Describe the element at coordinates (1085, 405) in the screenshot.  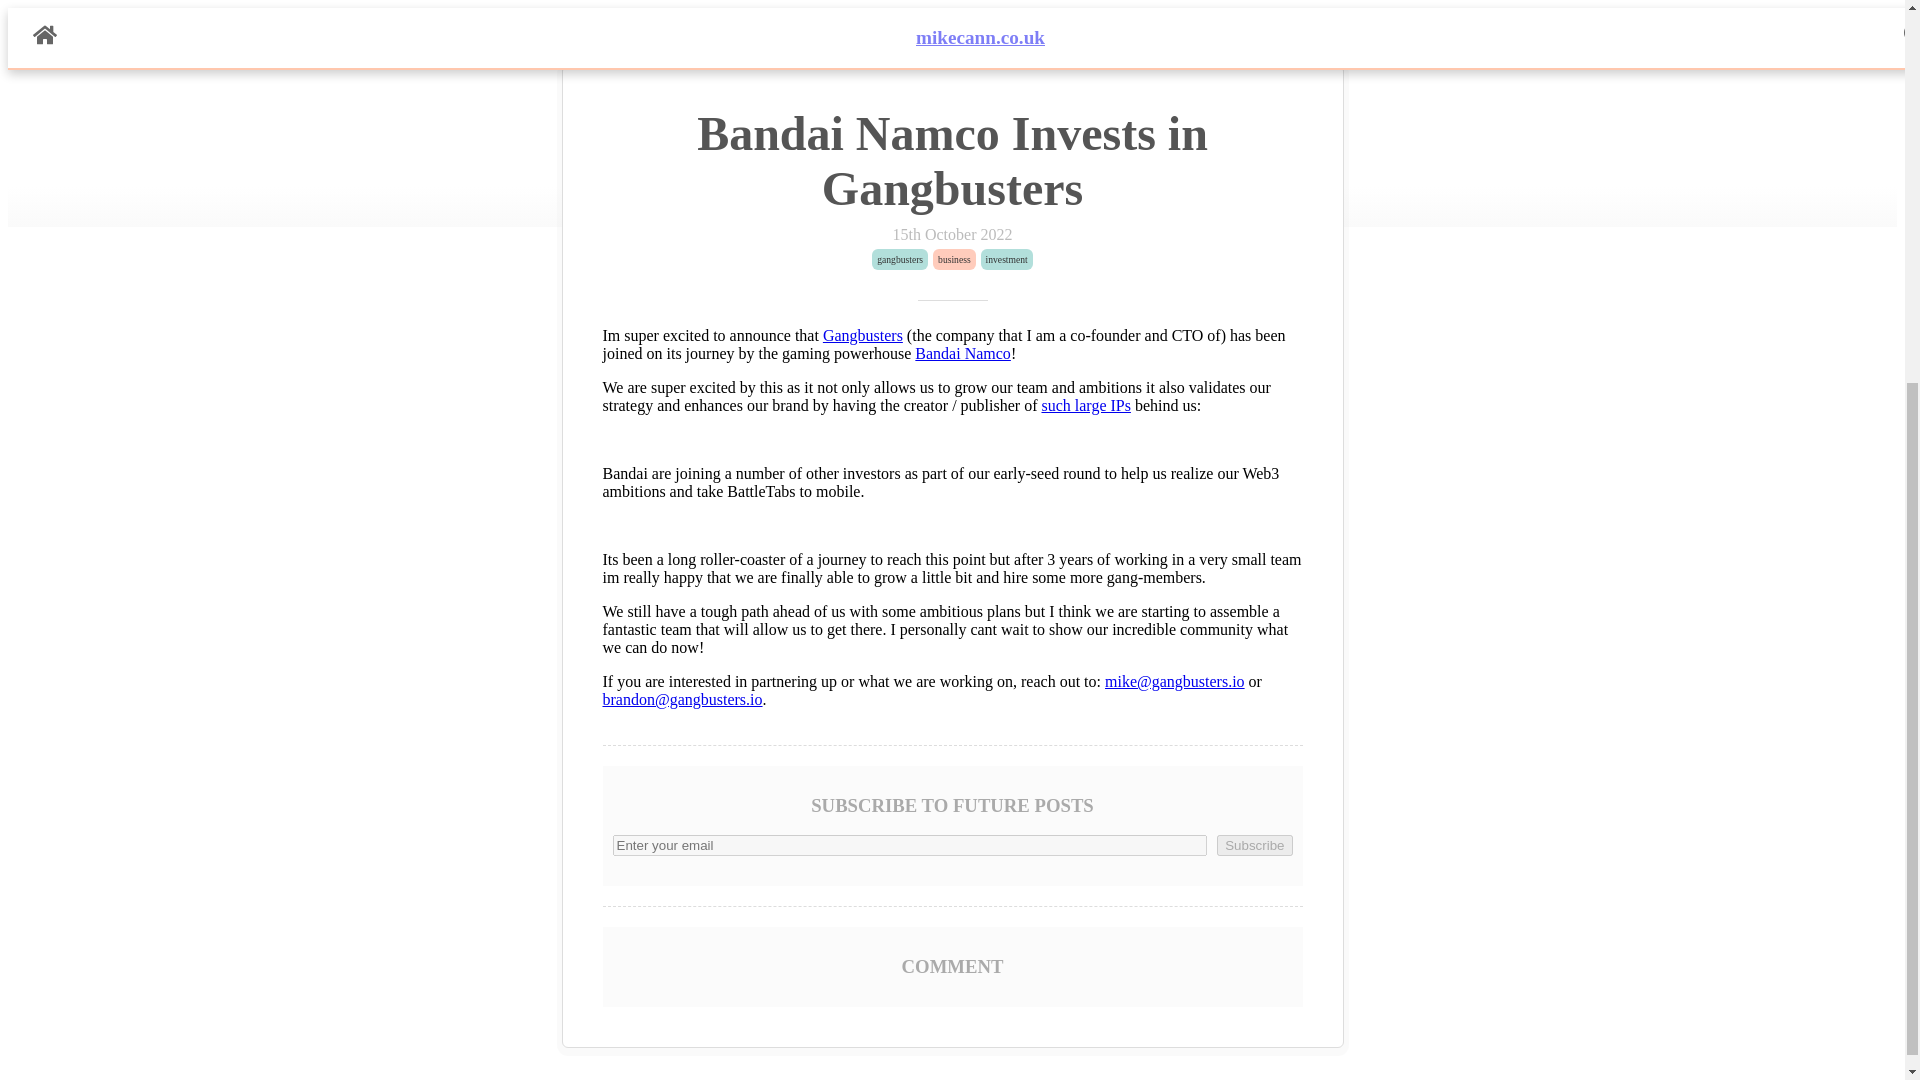
I see `such large IPs` at that location.